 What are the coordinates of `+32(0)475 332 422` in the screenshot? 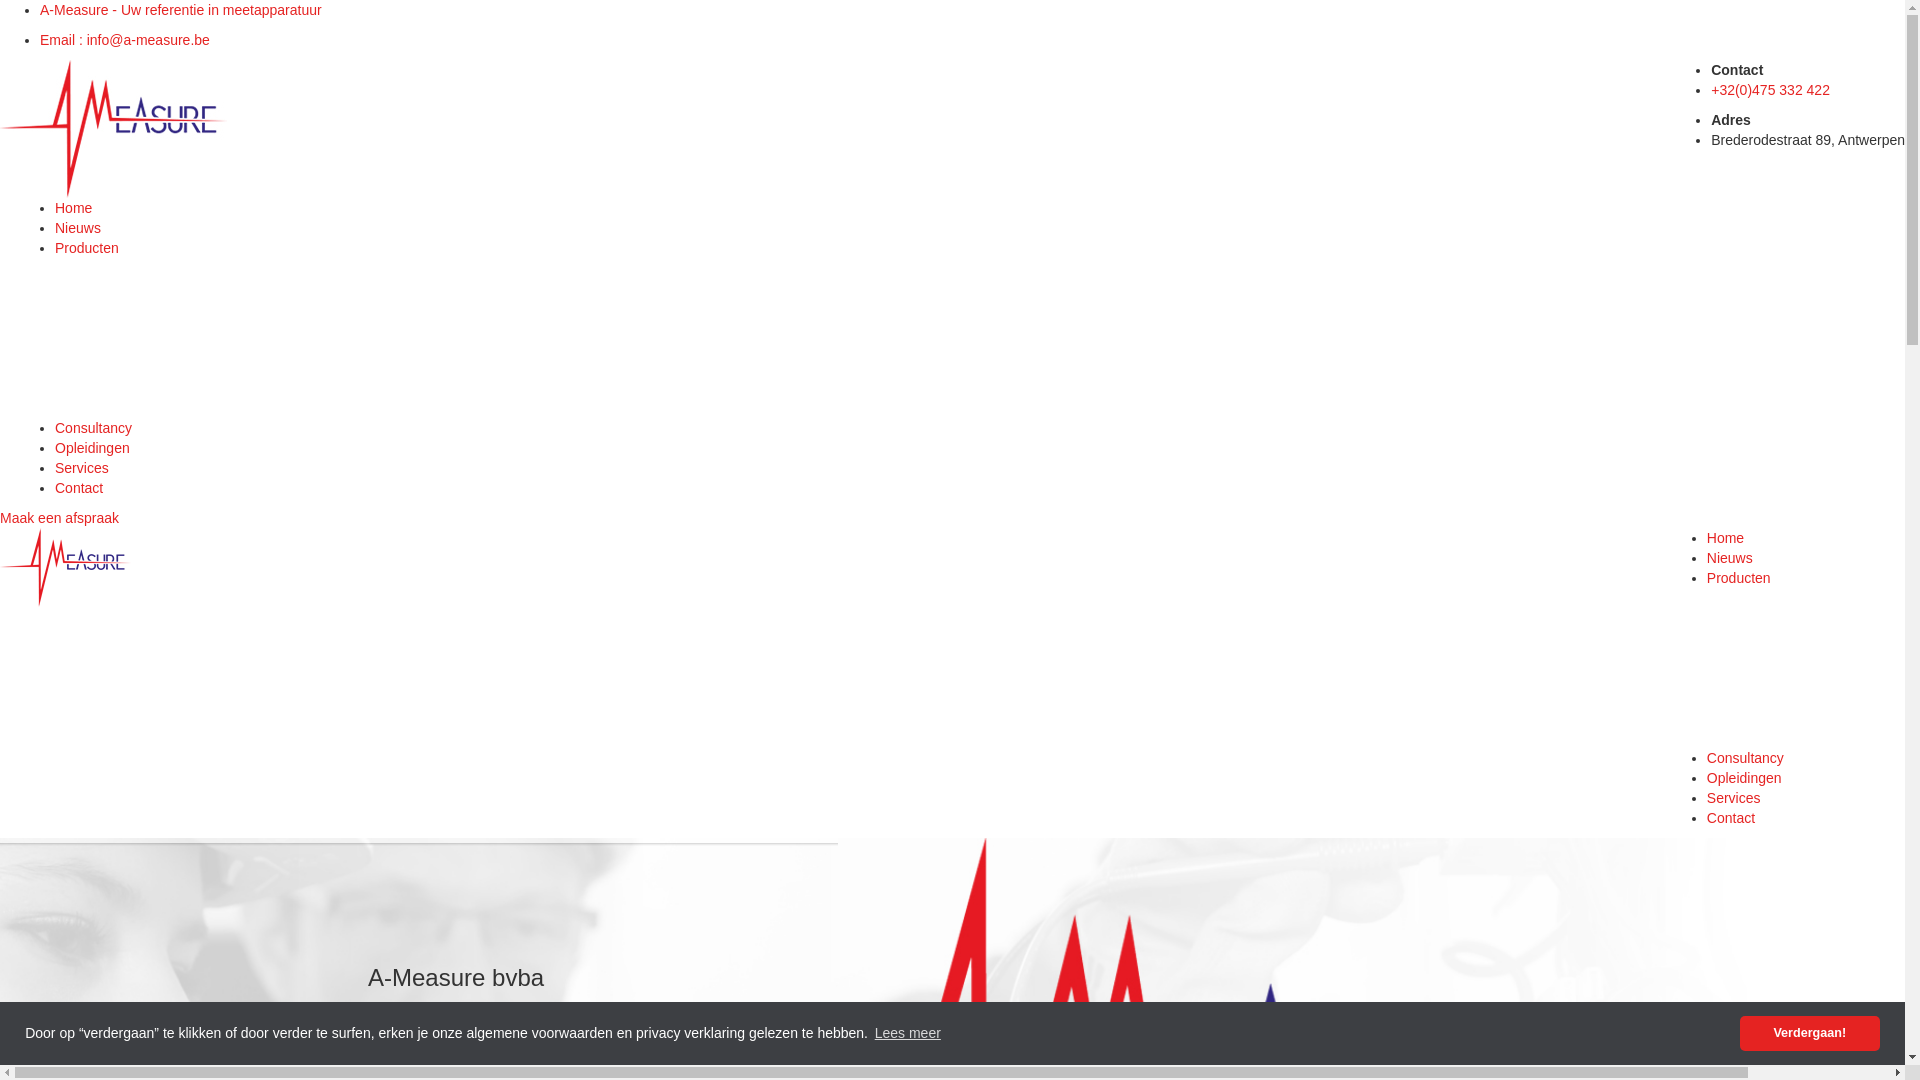 It's located at (1770, 90).